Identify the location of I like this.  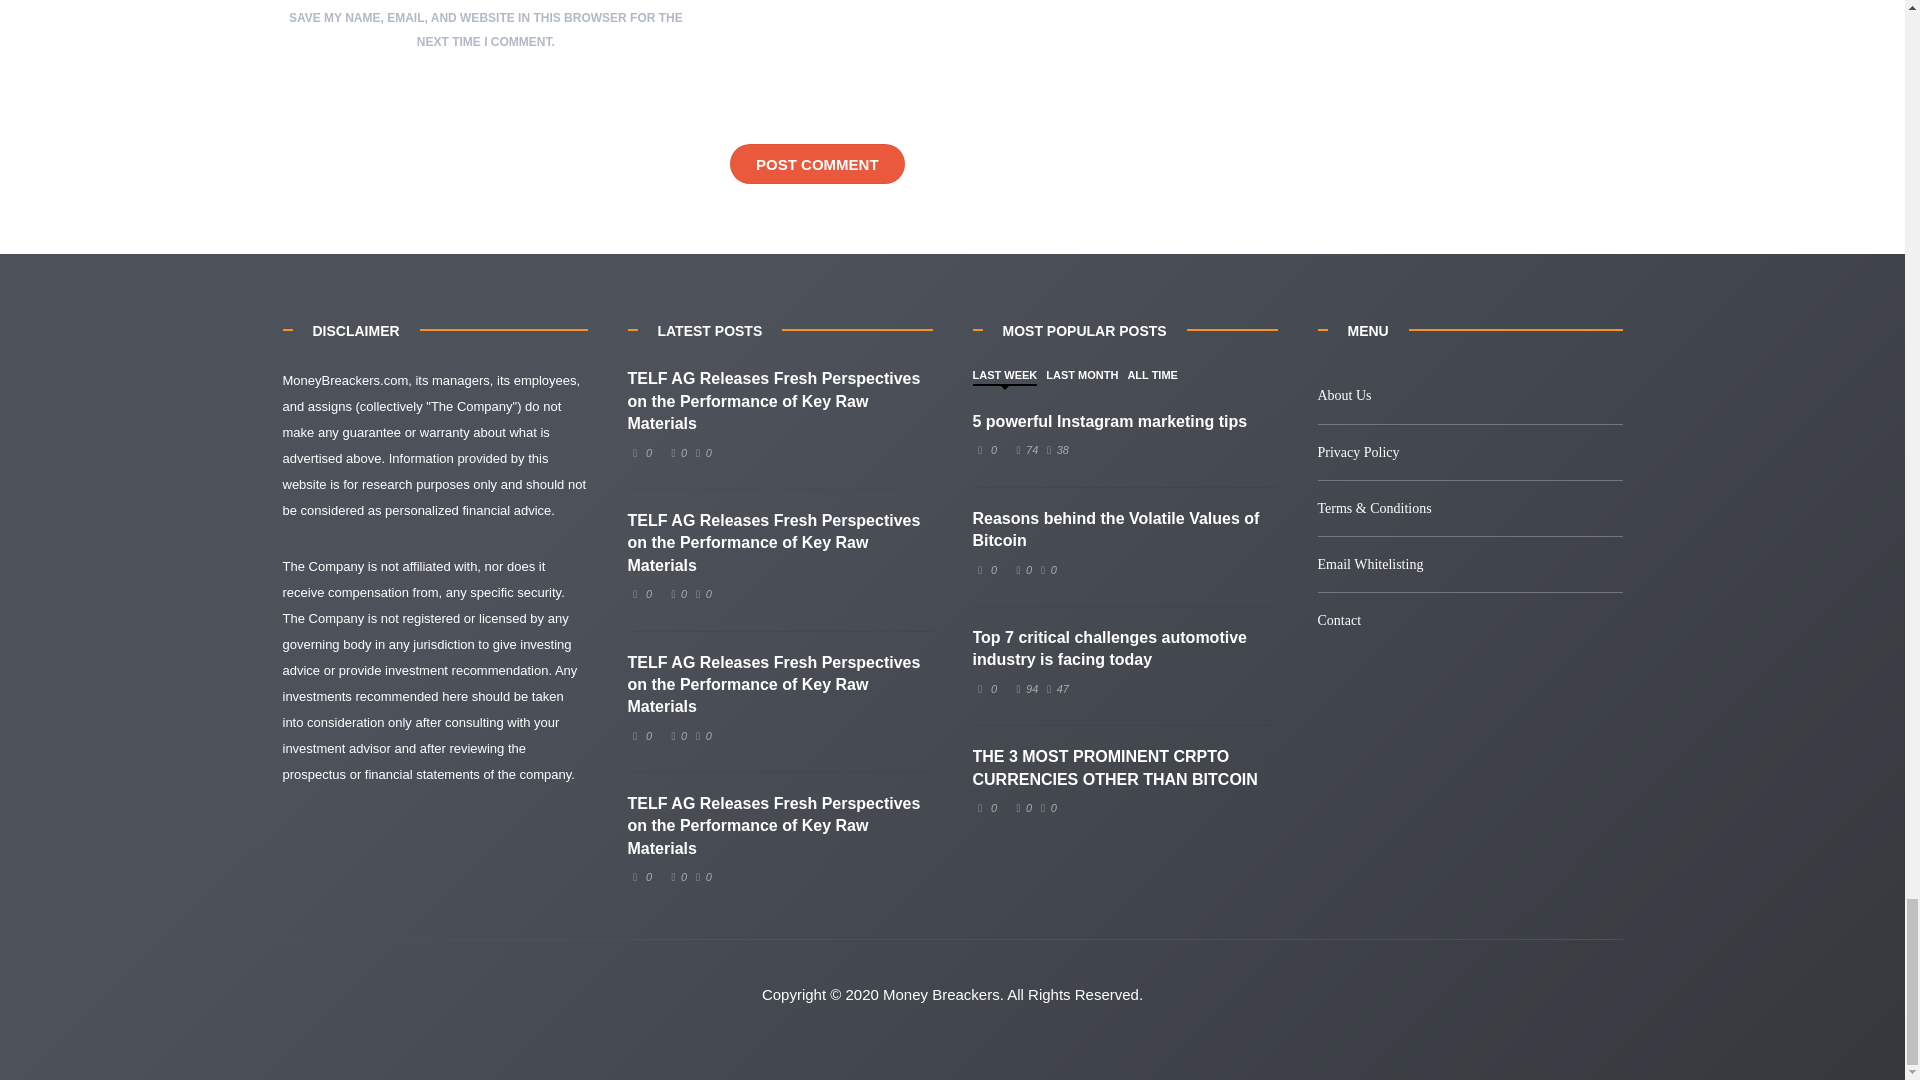
(676, 594).